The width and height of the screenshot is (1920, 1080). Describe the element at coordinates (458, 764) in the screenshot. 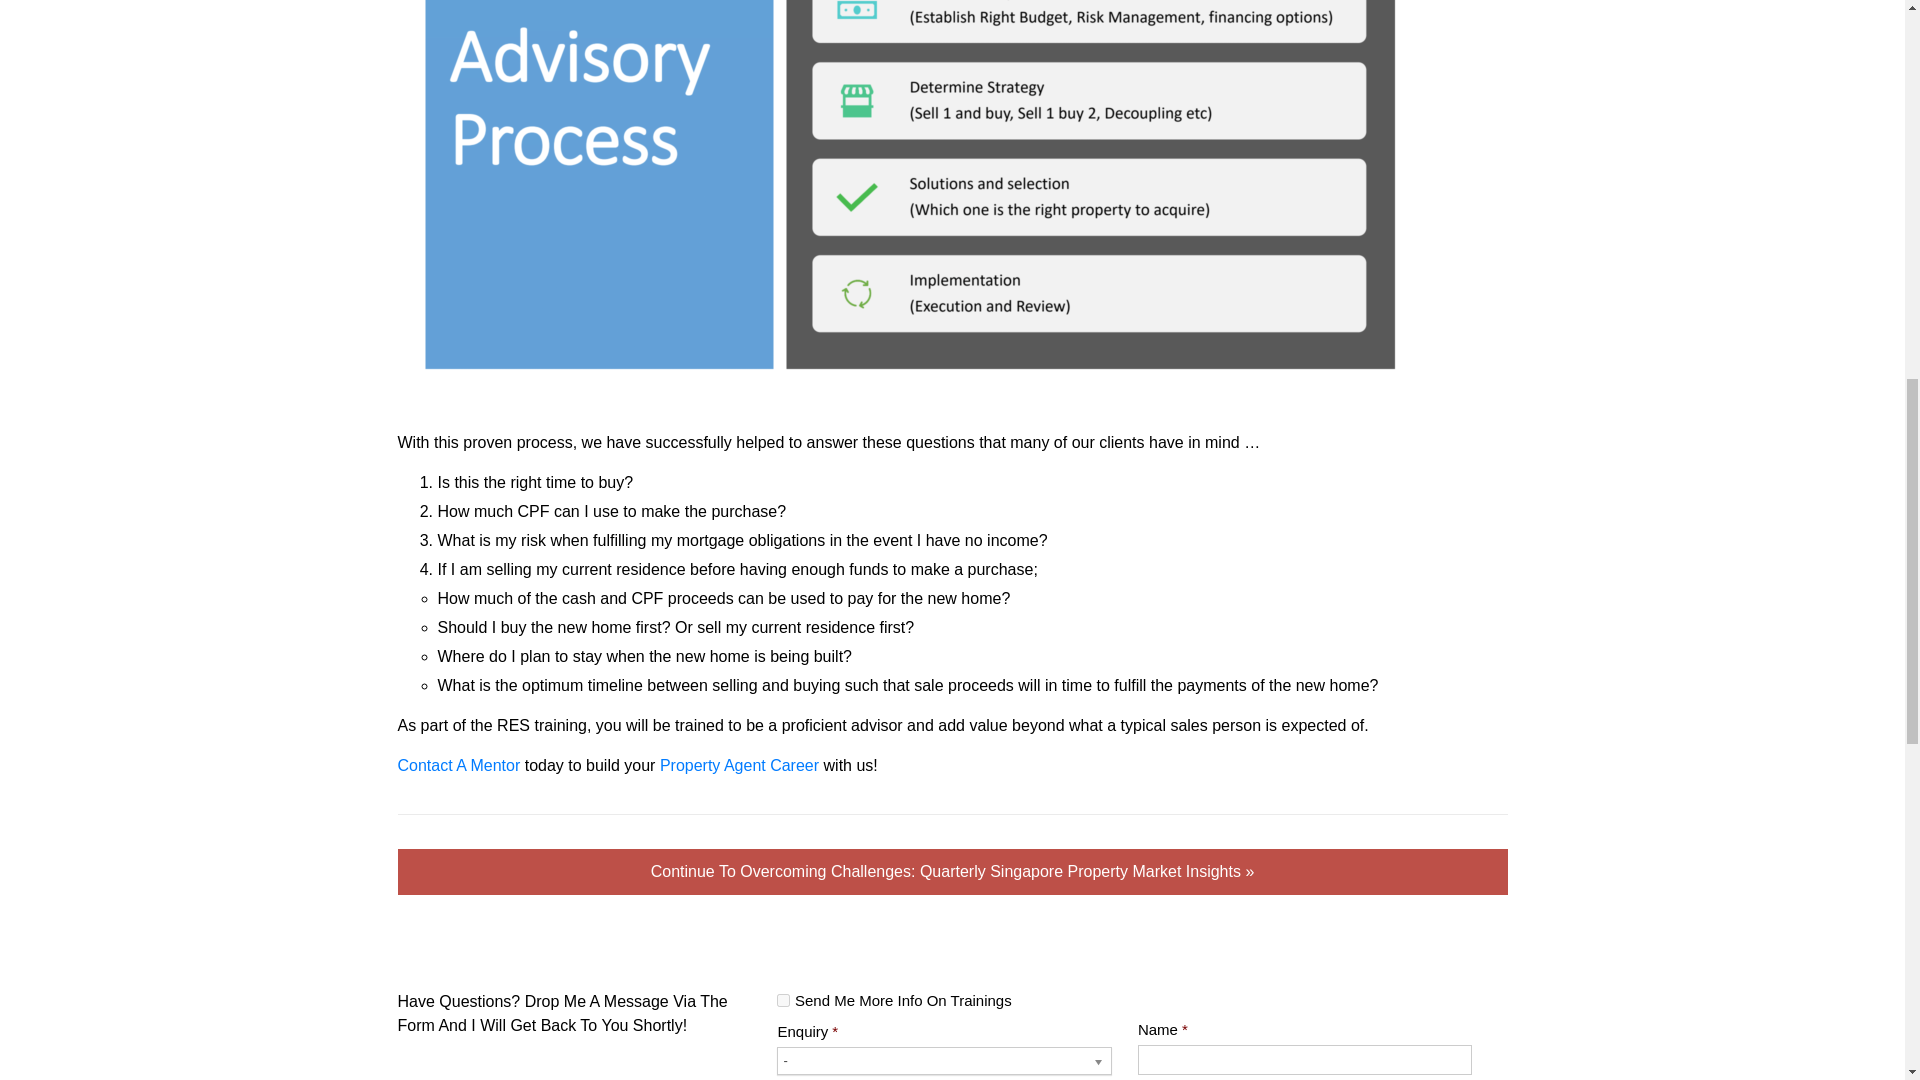

I see `Contact A Mentor` at that location.